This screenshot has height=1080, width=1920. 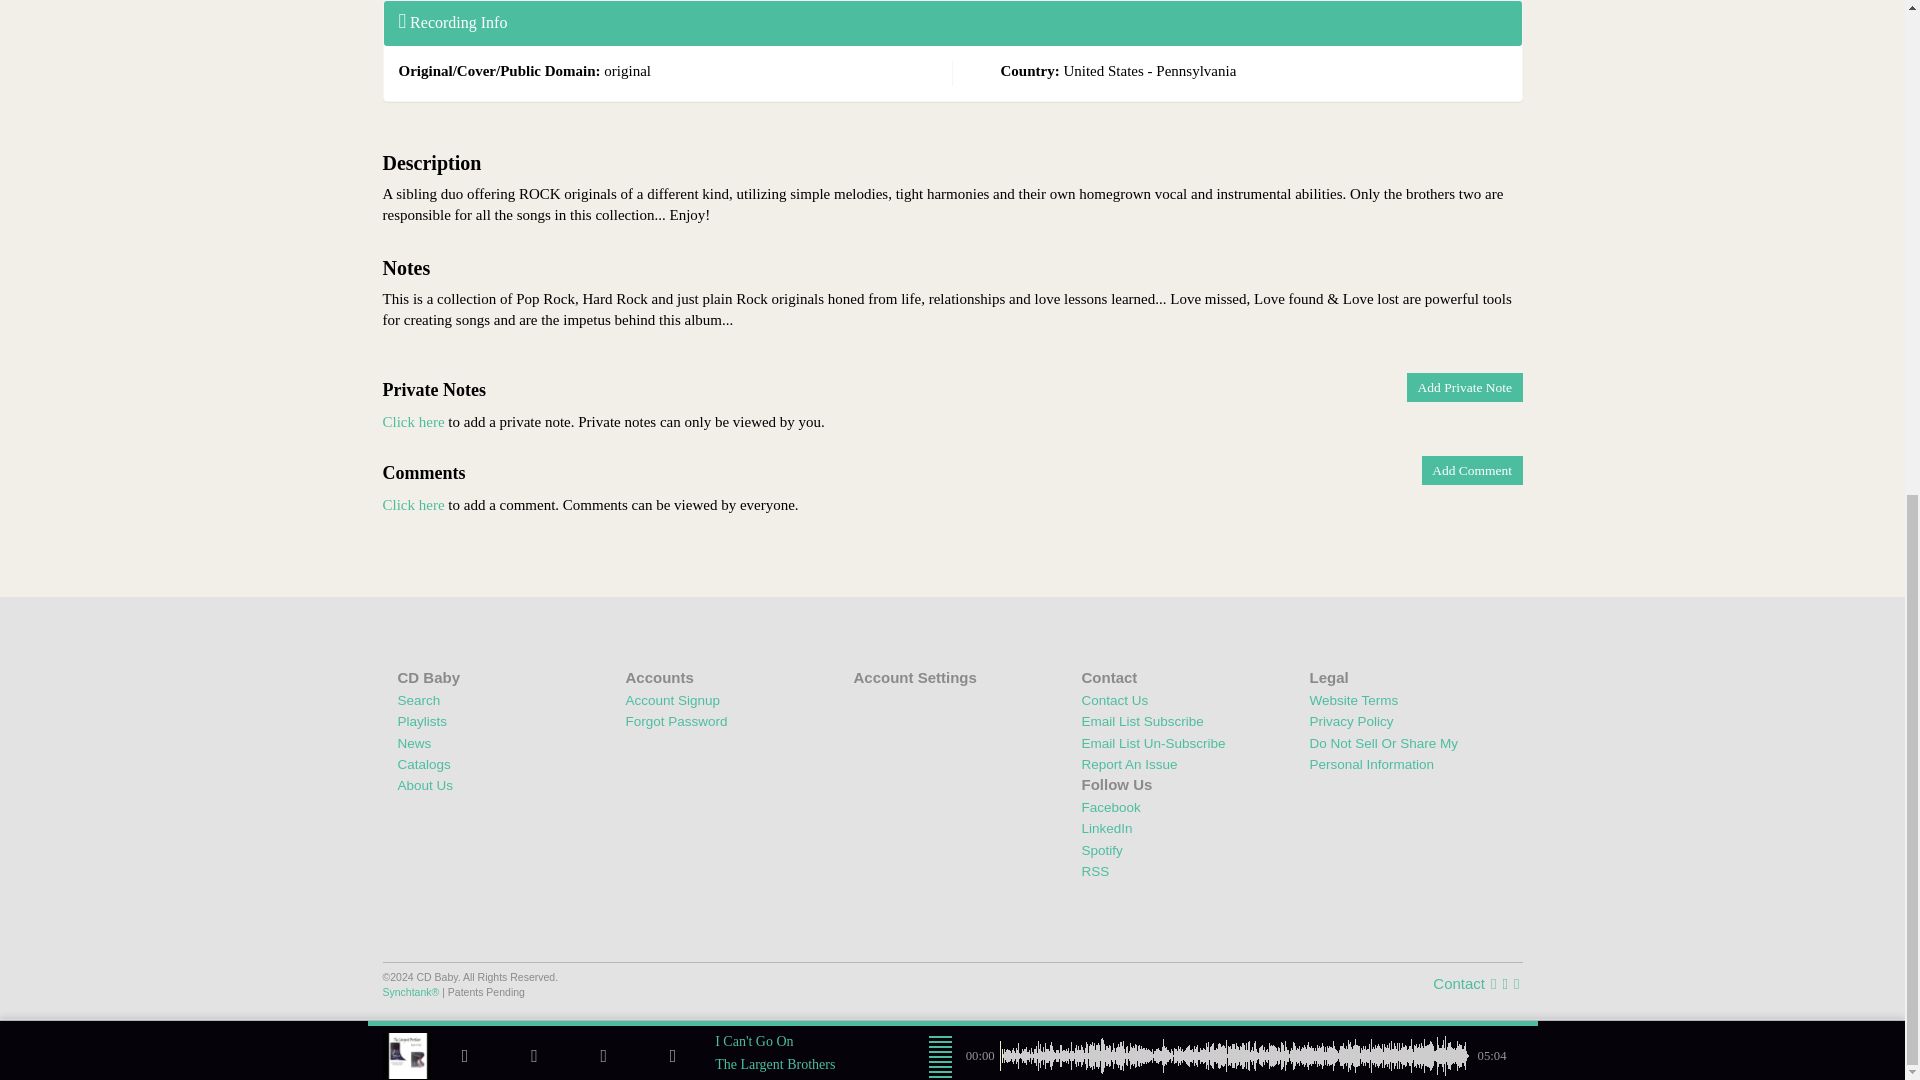 What do you see at coordinates (419, 700) in the screenshot?
I see `Search` at bounding box center [419, 700].